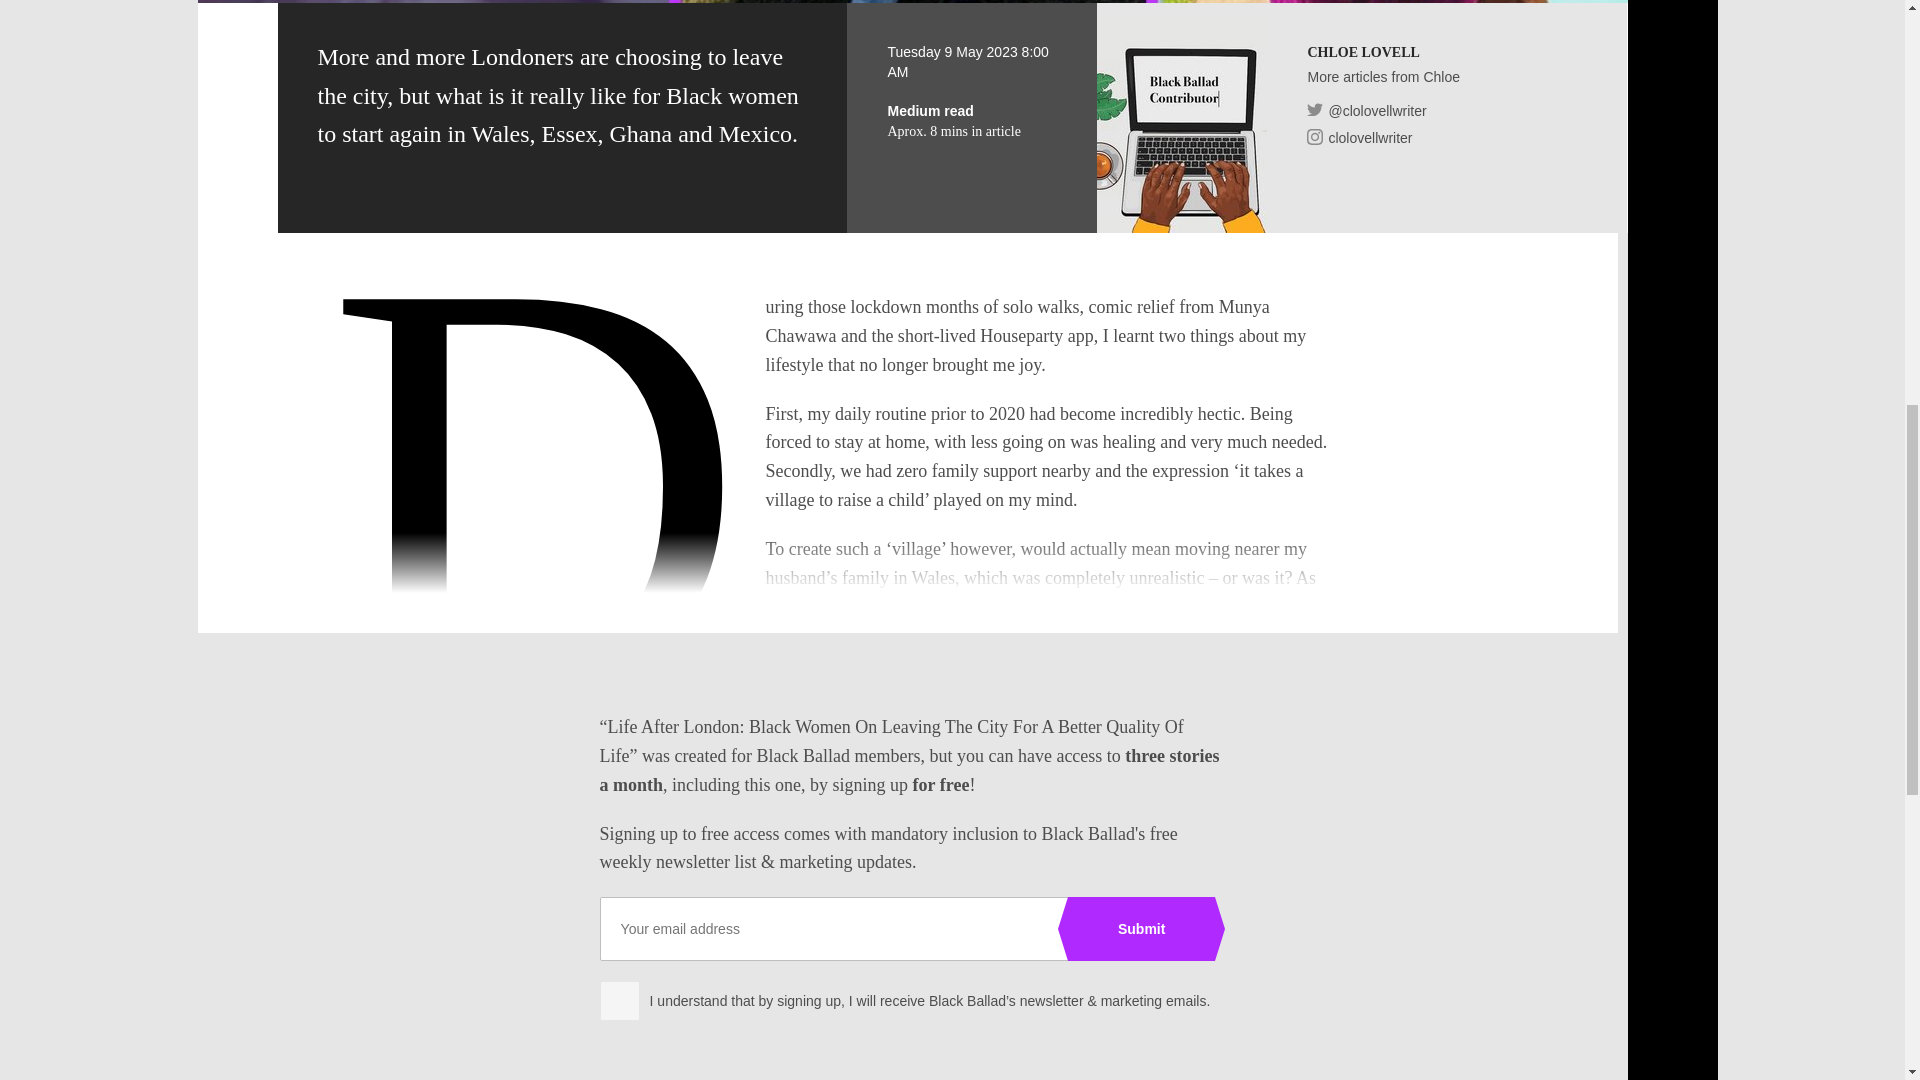 The width and height of the screenshot is (1920, 1080). Describe the element at coordinates (1383, 78) in the screenshot. I see `More articles from Chloe` at that location.